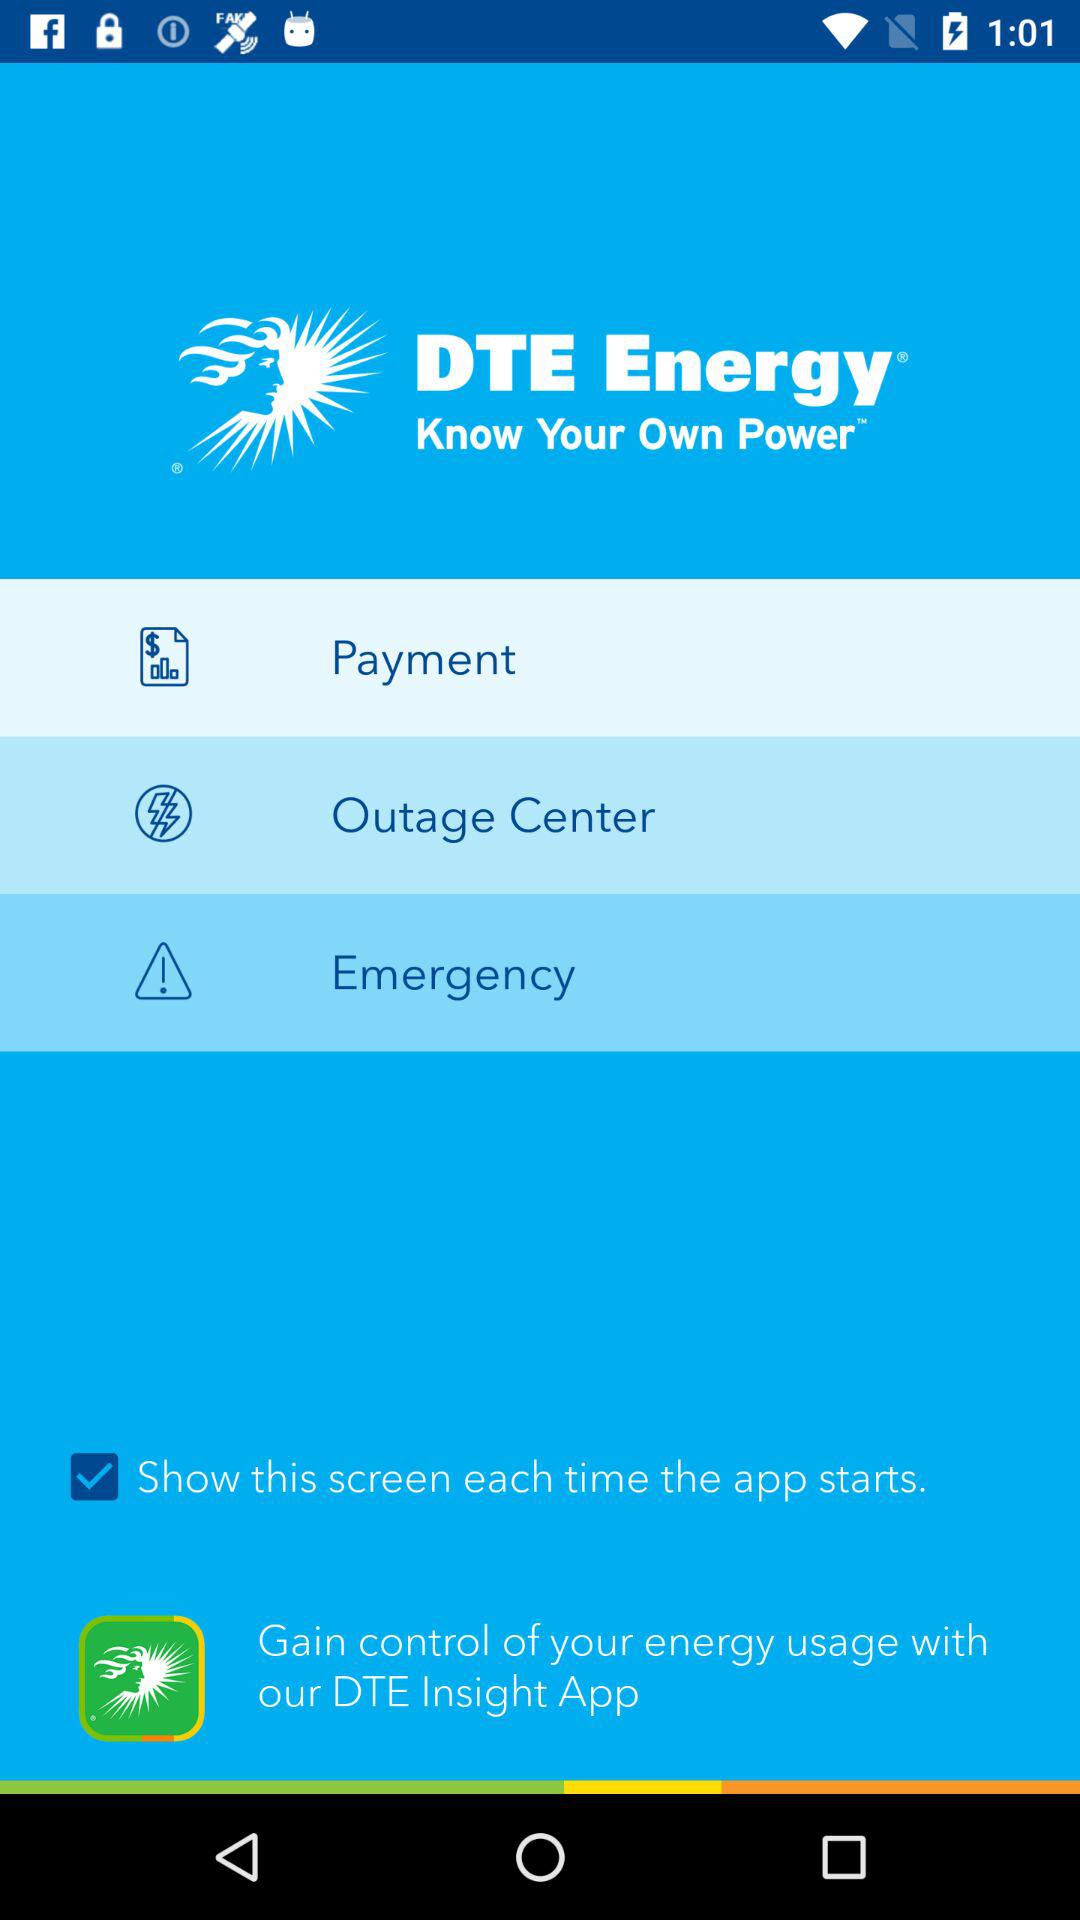  I want to click on select icon above the outage center, so click(540, 657).